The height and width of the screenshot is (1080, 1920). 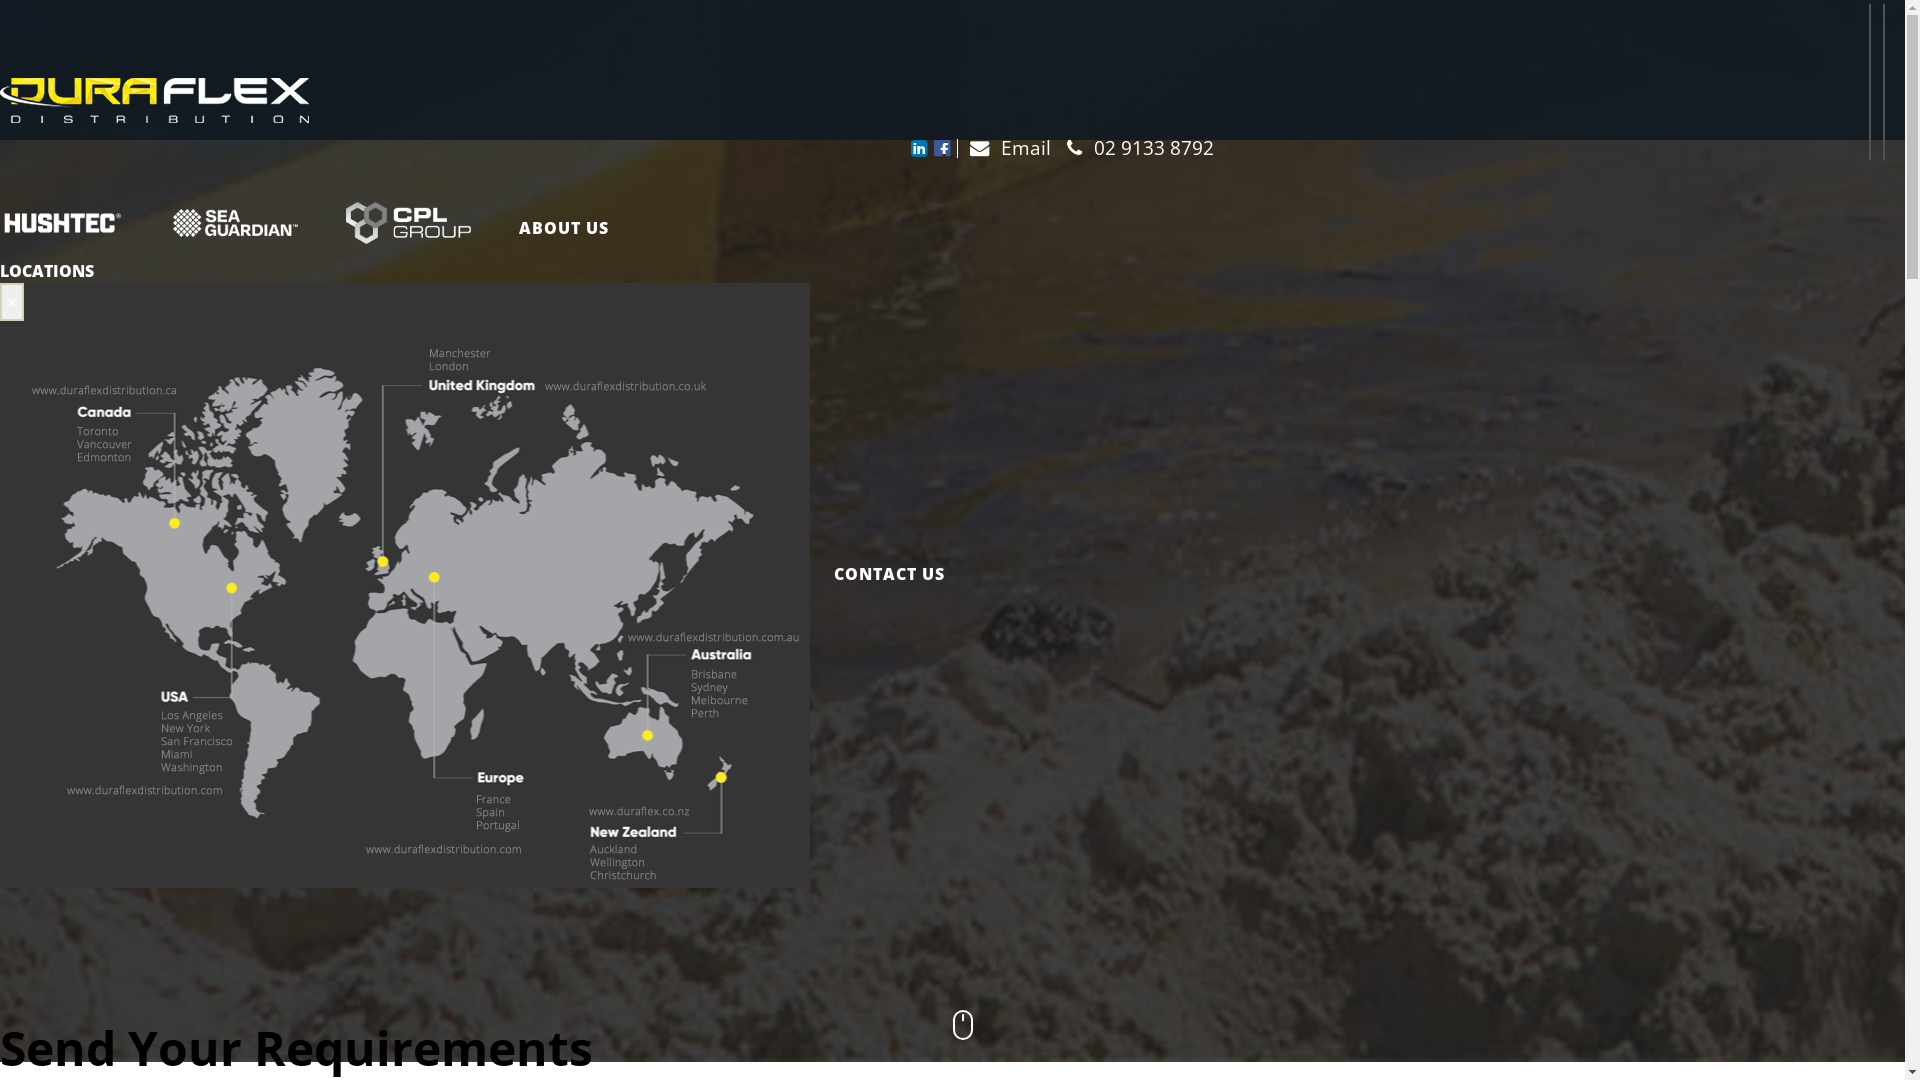 What do you see at coordinates (408, 228) in the screenshot?
I see `SMARTEC SOLUTIONS AU` at bounding box center [408, 228].